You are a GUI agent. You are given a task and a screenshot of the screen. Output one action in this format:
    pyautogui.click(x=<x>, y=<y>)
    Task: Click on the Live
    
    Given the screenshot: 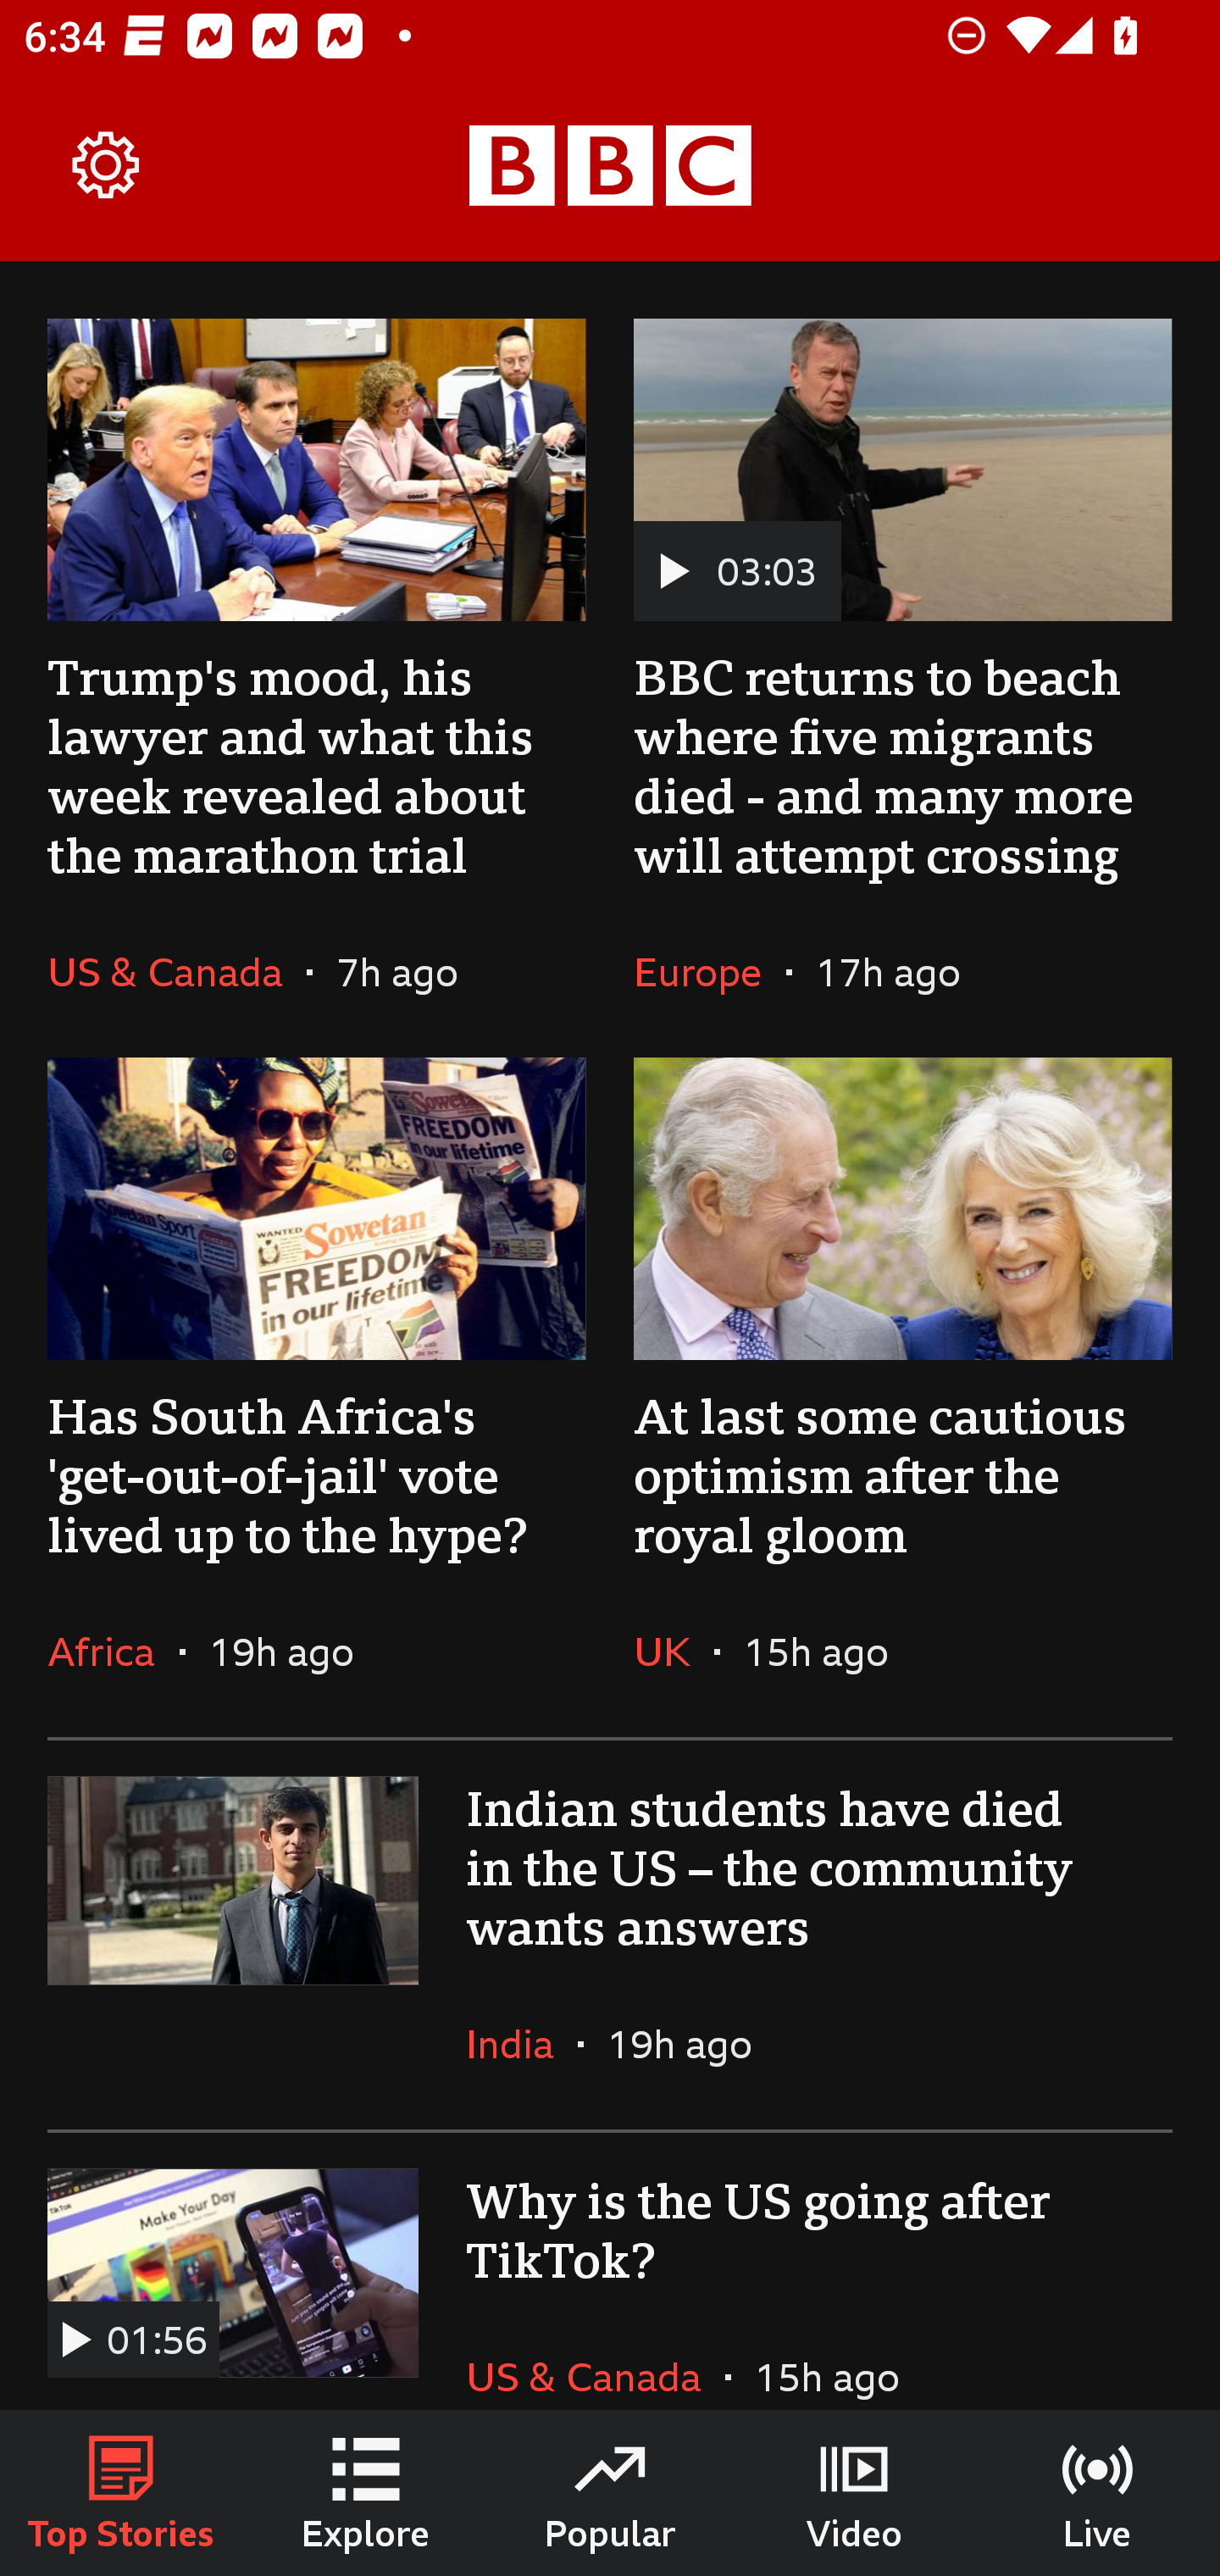 What is the action you would take?
    pyautogui.click(x=1098, y=2493)
    